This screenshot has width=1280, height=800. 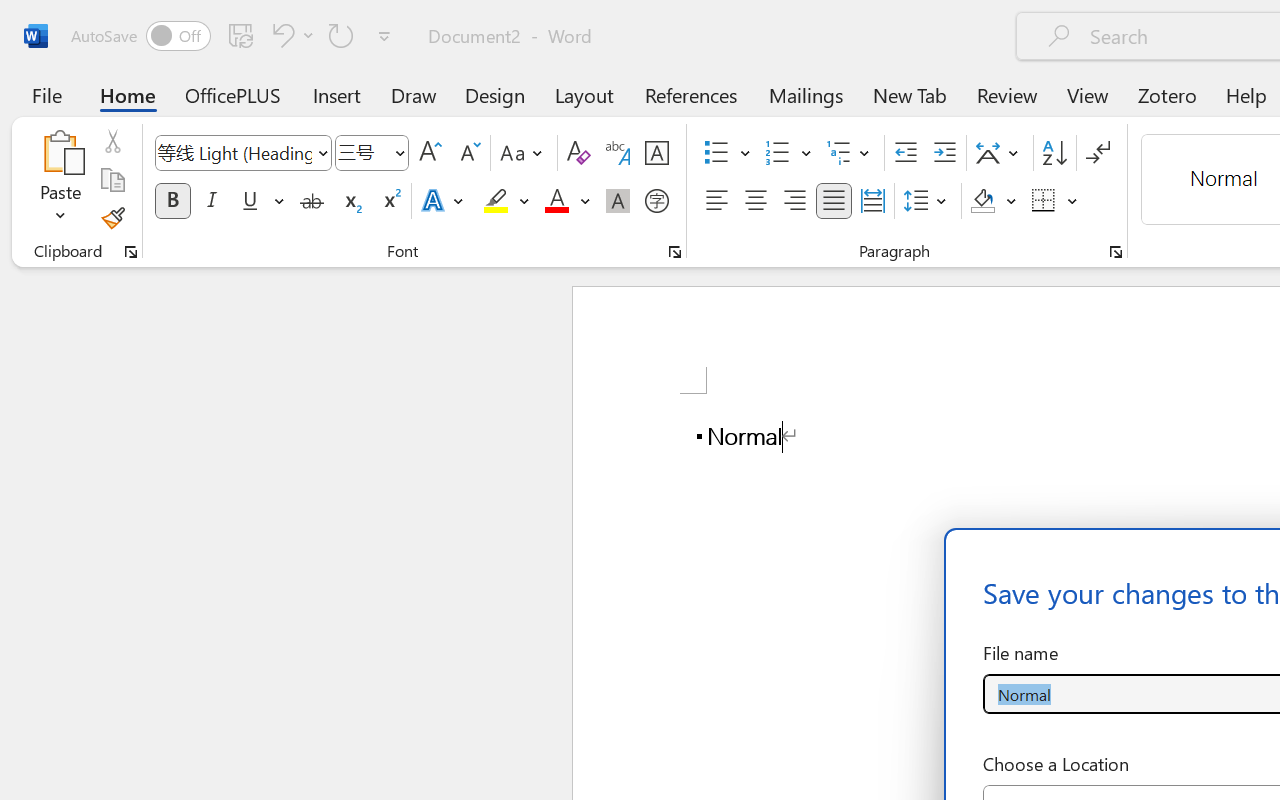 What do you see at coordinates (656, 153) in the screenshot?
I see `Character Border` at bounding box center [656, 153].